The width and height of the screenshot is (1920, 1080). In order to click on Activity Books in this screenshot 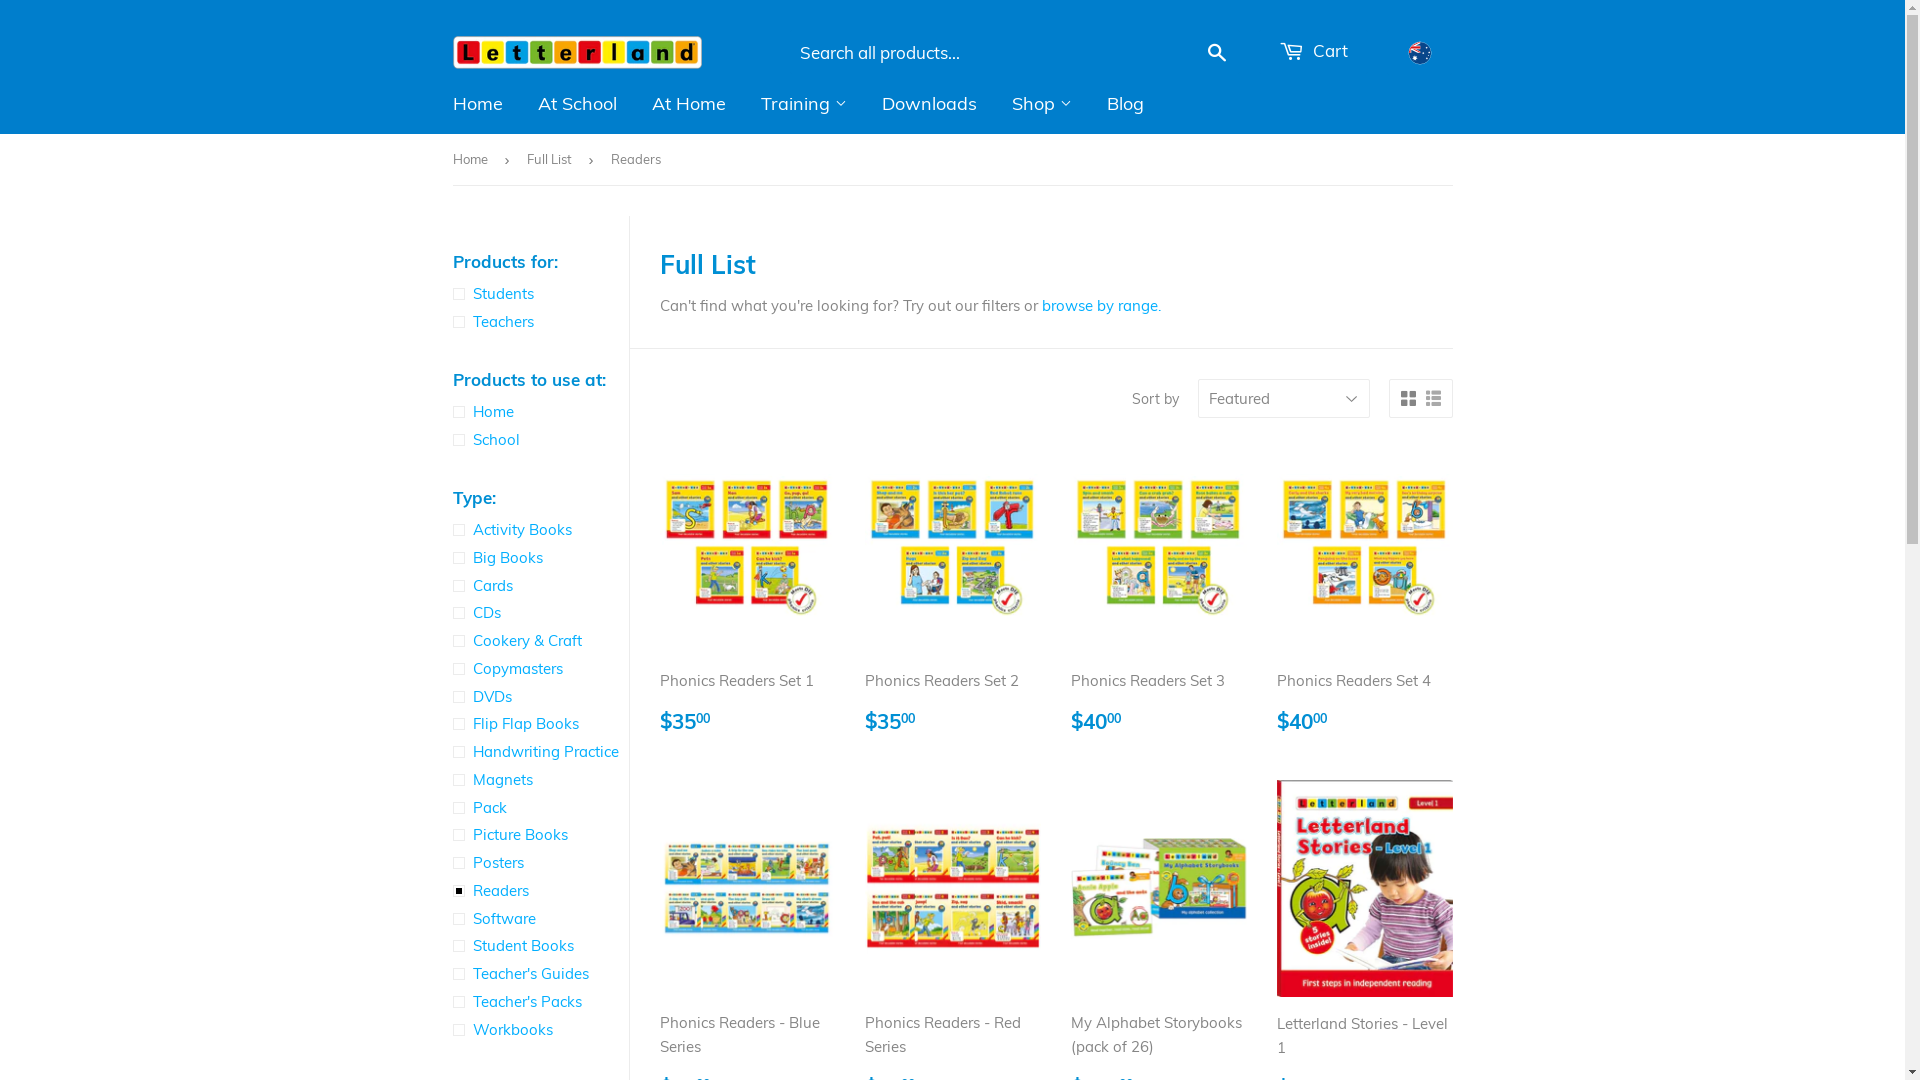, I will do `click(540, 530)`.